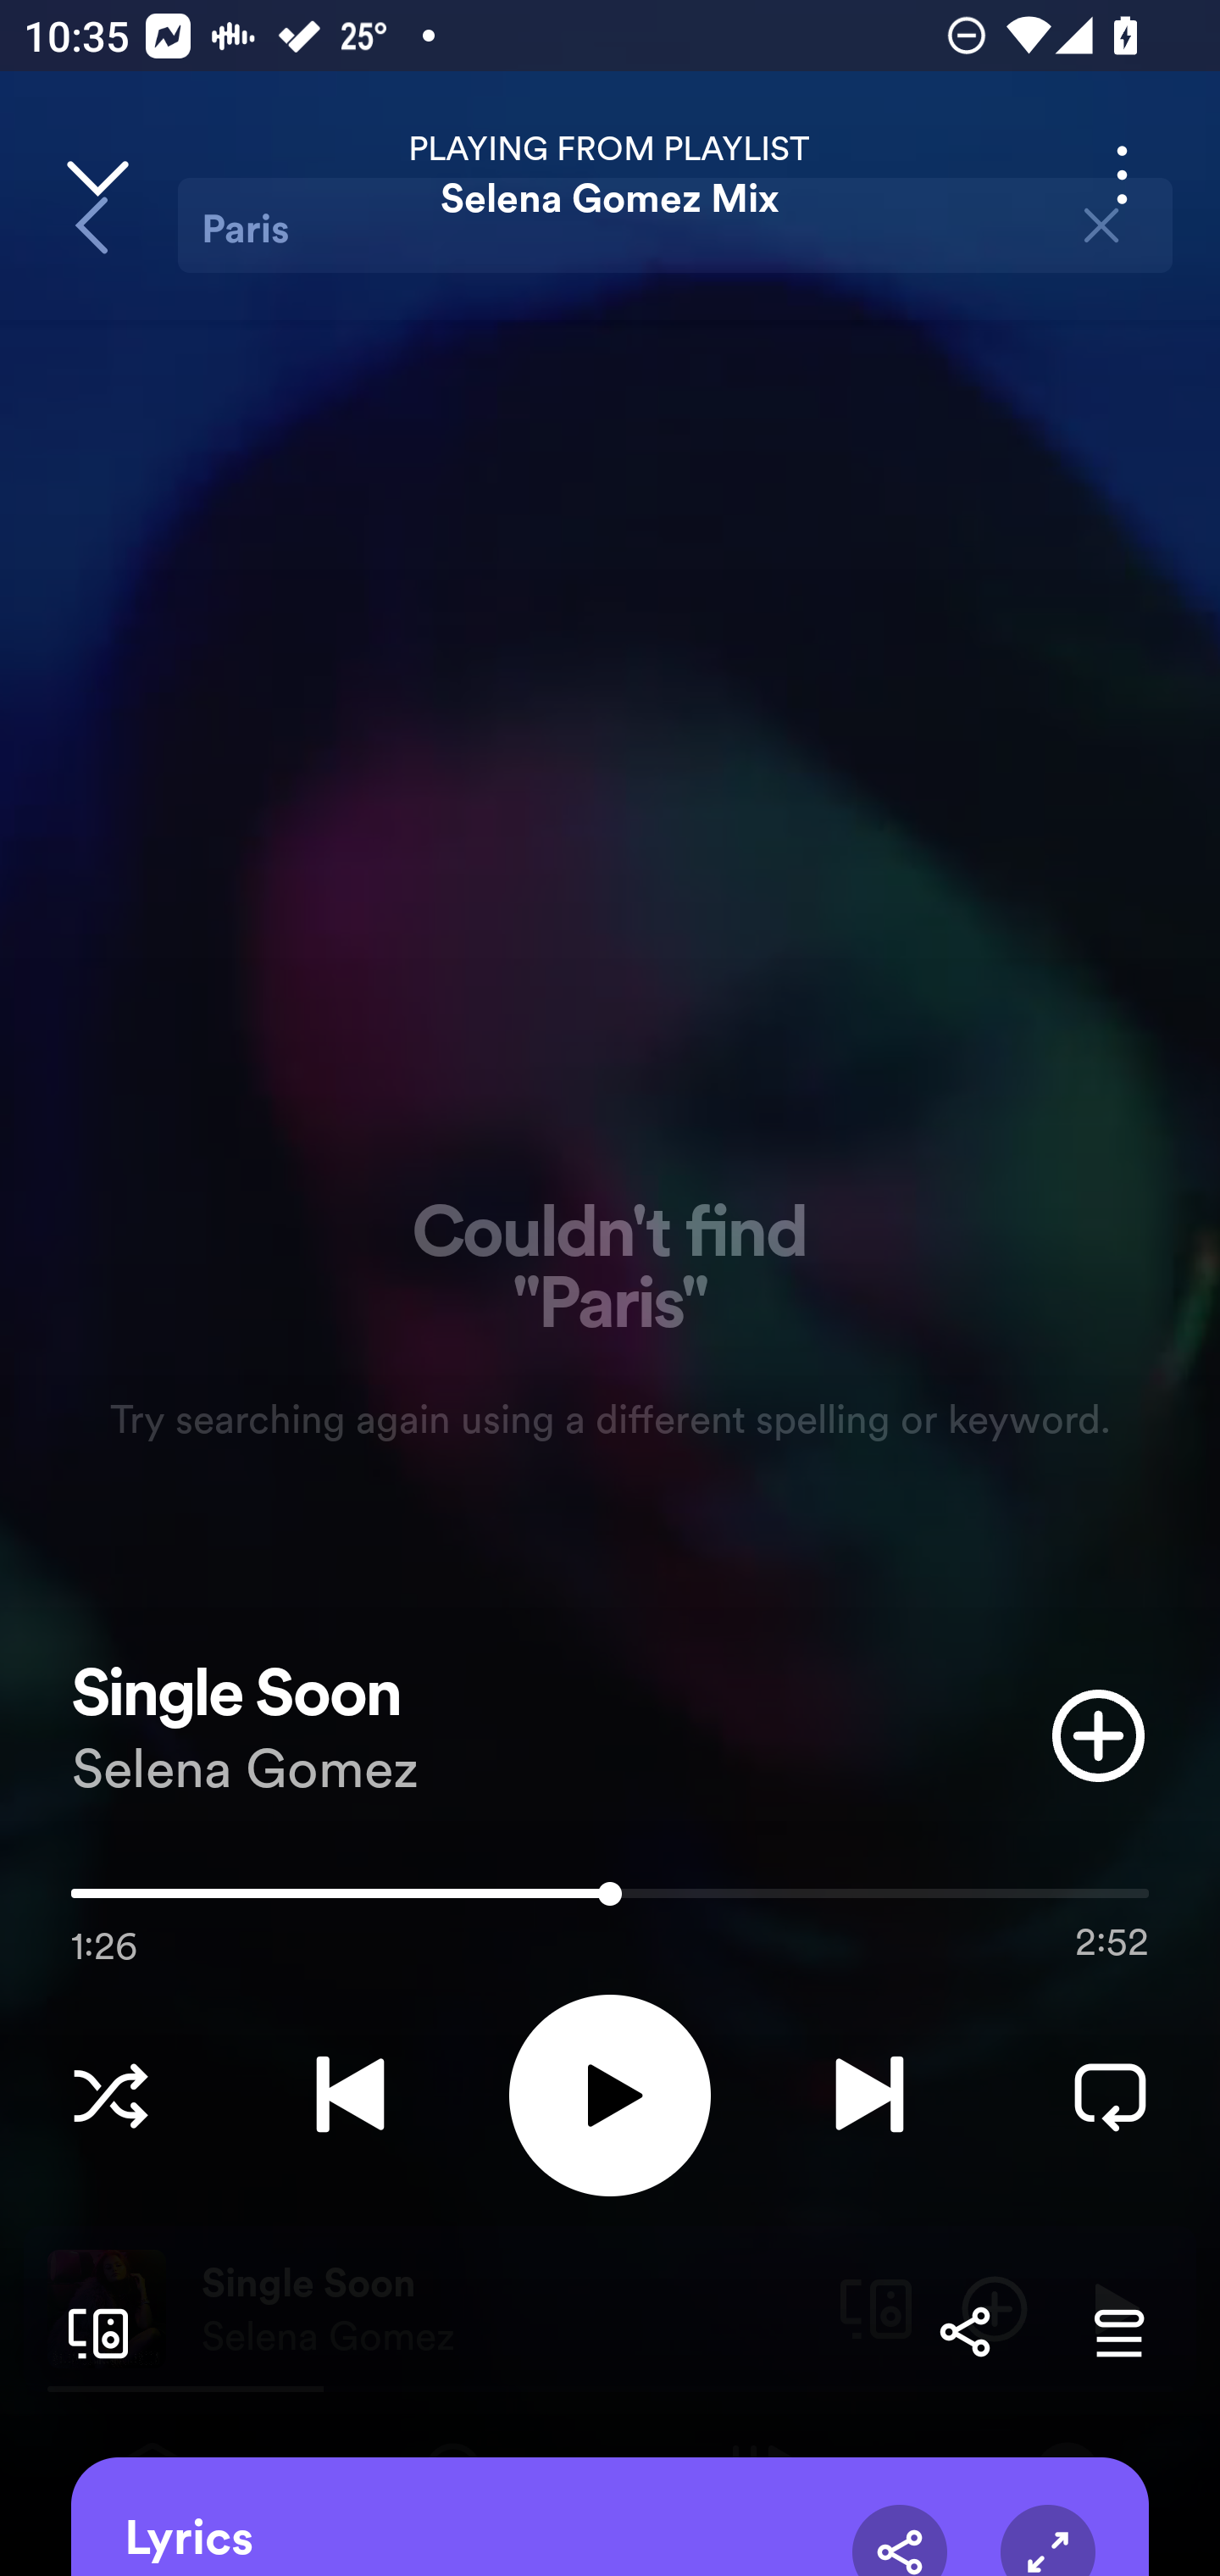 Image resolution: width=1220 pixels, height=2576 pixels. What do you see at coordinates (1098, 1735) in the screenshot?
I see `Add item` at bounding box center [1098, 1735].